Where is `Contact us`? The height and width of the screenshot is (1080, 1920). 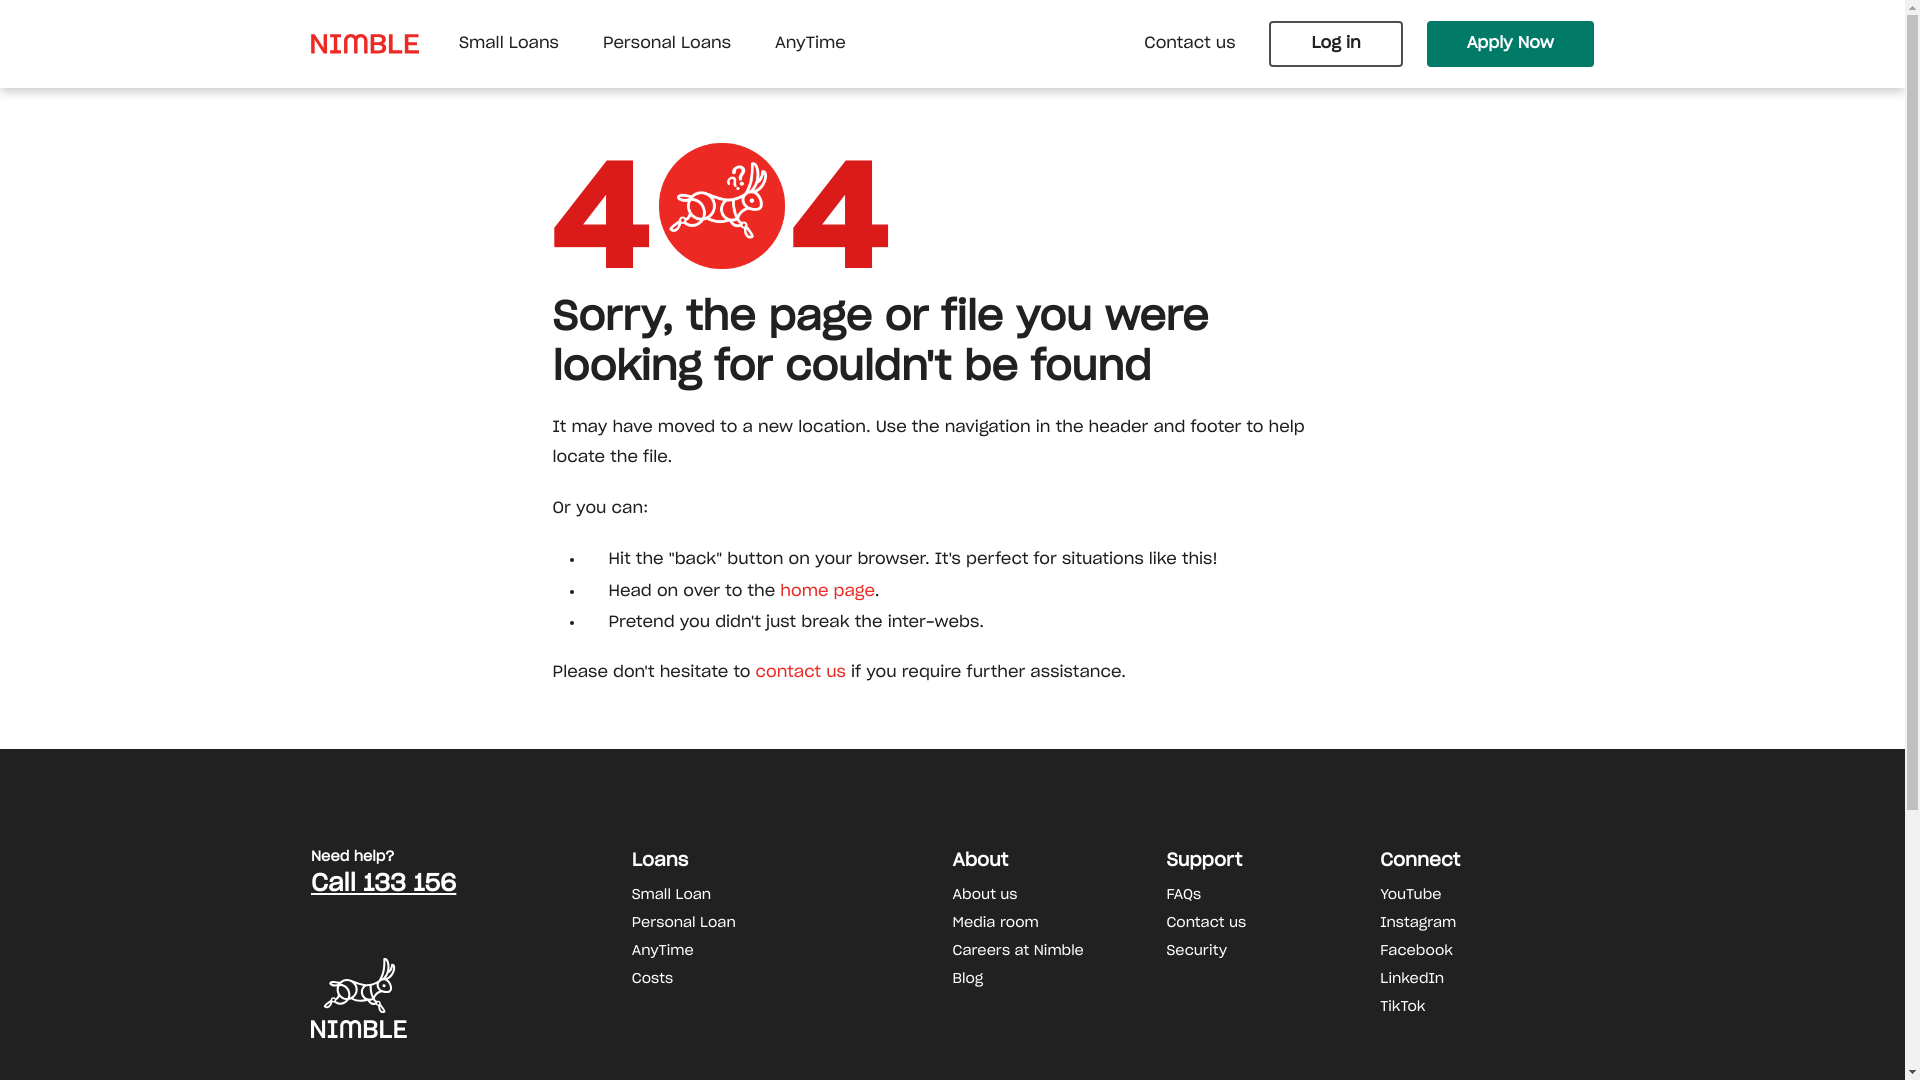 Contact us is located at coordinates (1190, 44).